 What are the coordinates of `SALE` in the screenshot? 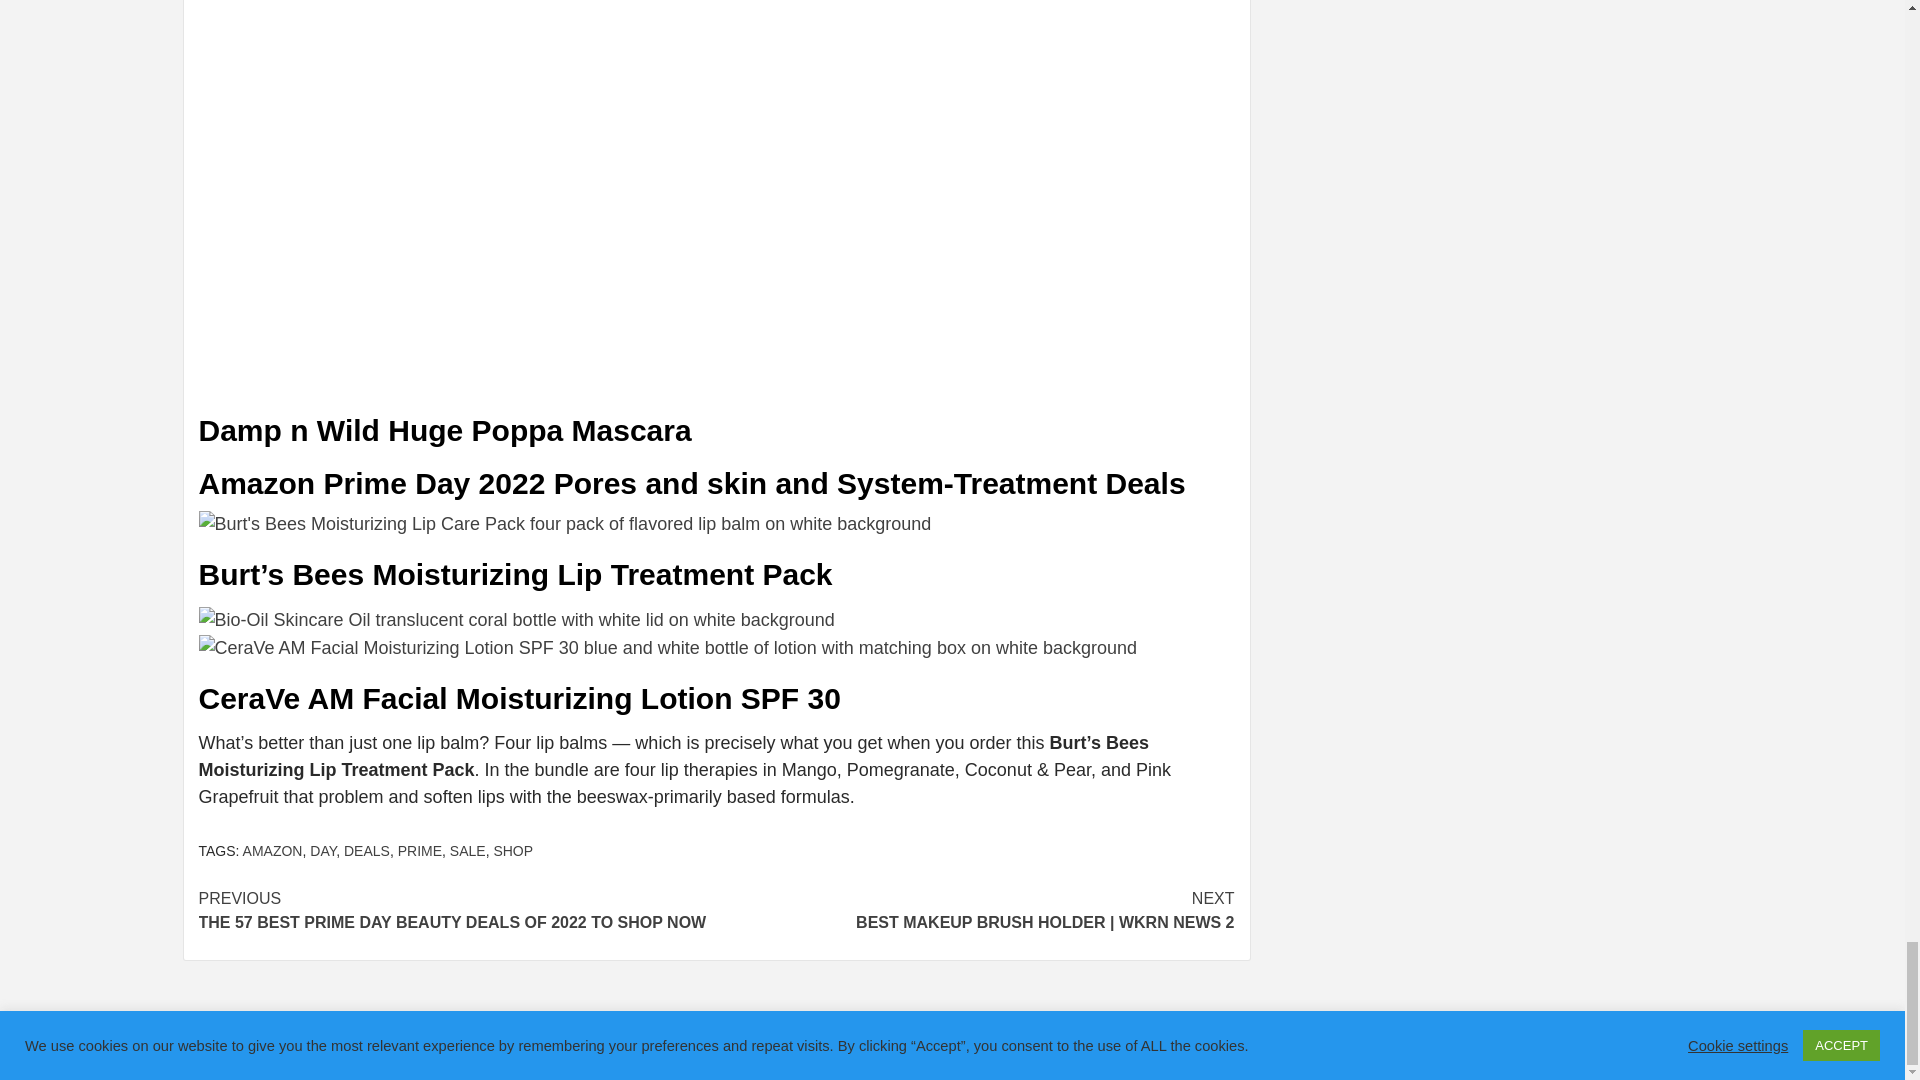 It's located at (467, 850).